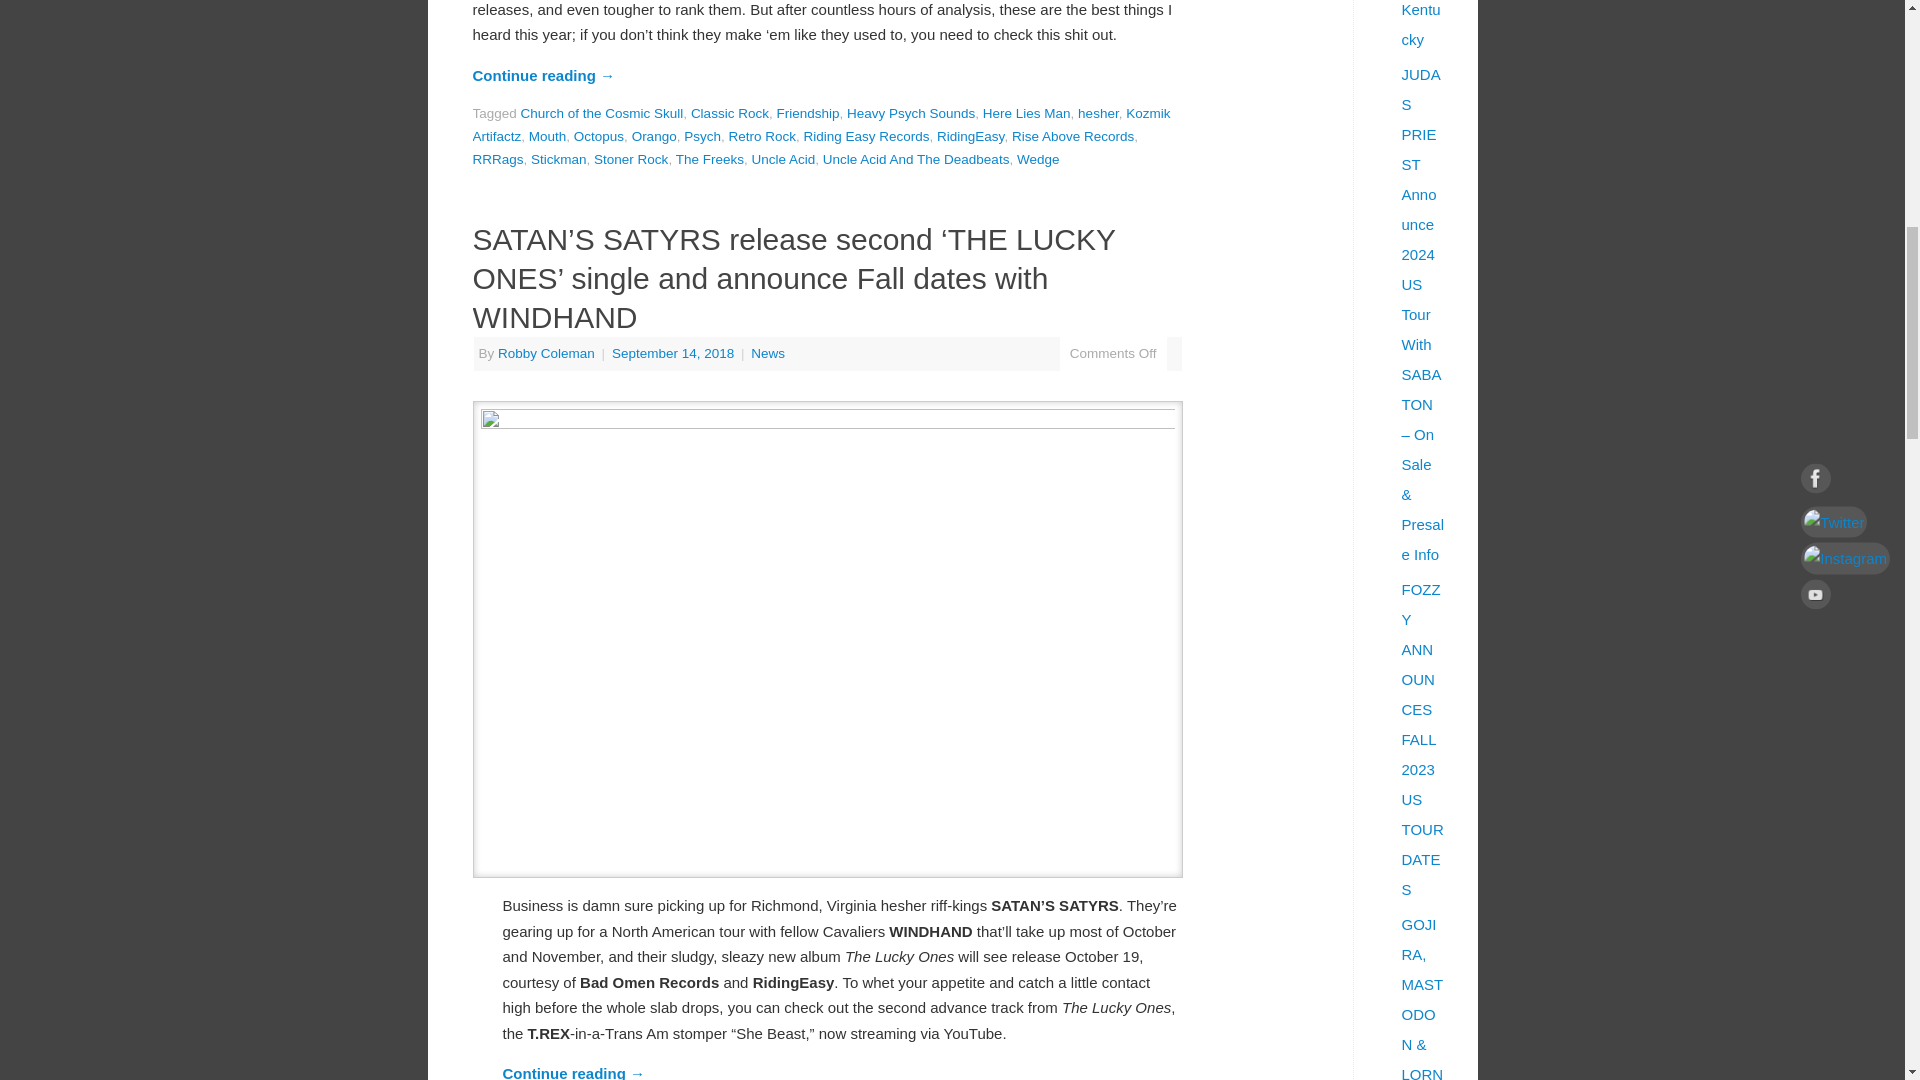 This screenshot has width=1920, height=1080. Describe the element at coordinates (548, 136) in the screenshot. I see `Mouth` at that location.